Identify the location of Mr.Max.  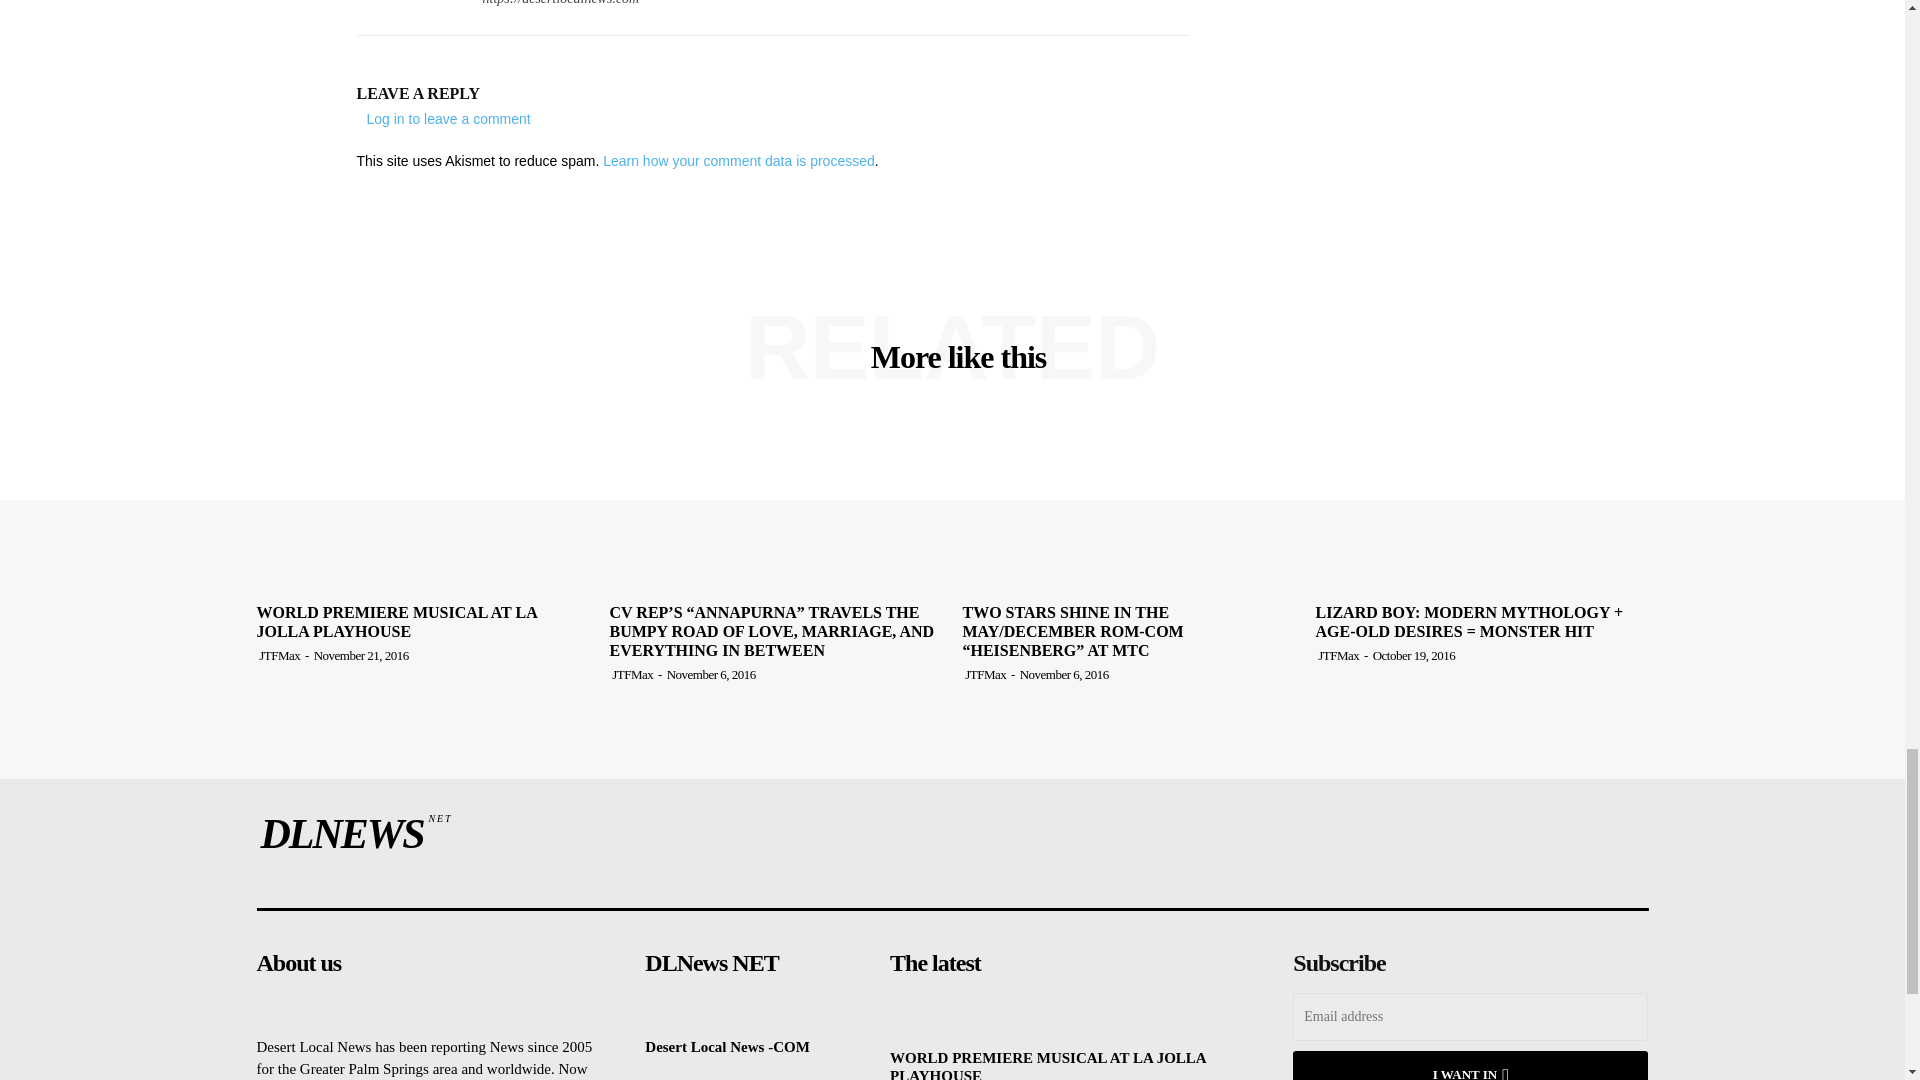
(403, 8).